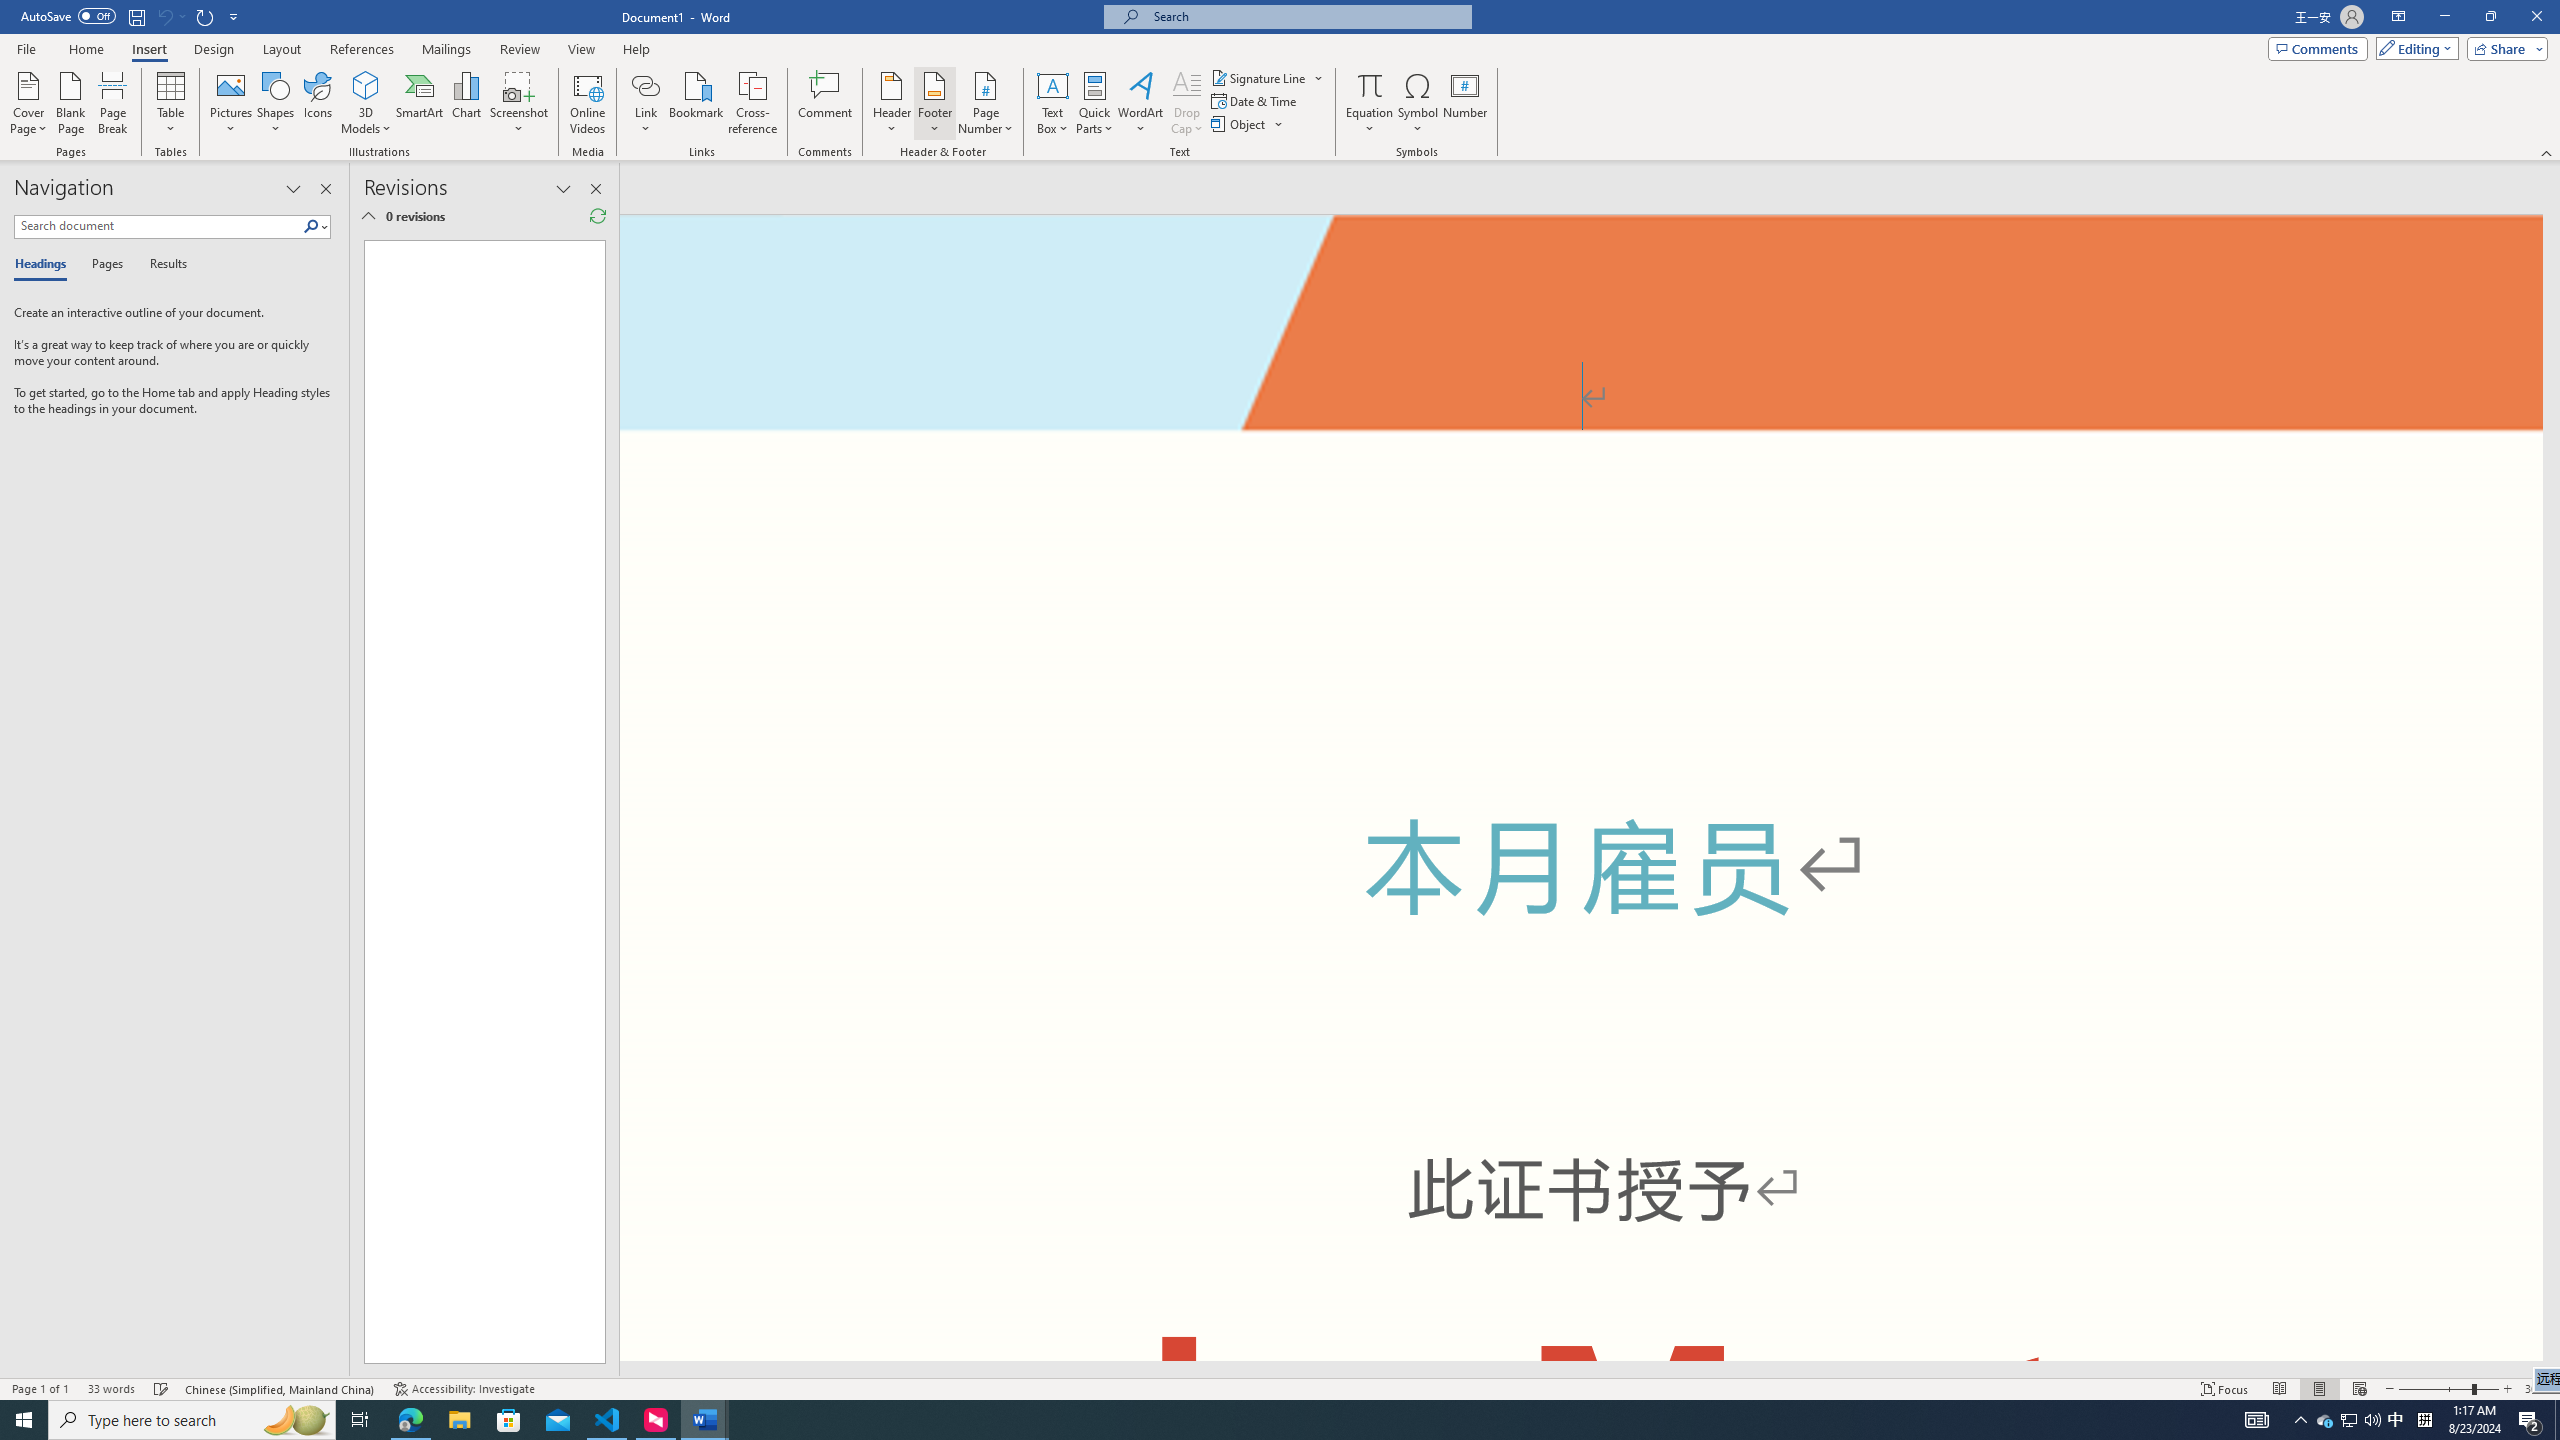 Image resolution: width=2560 pixels, height=1440 pixels. What do you see at coordinates (368, 216) in the screenshot?
I see `Show Detailed Summary` at bounding box center [368, 216].